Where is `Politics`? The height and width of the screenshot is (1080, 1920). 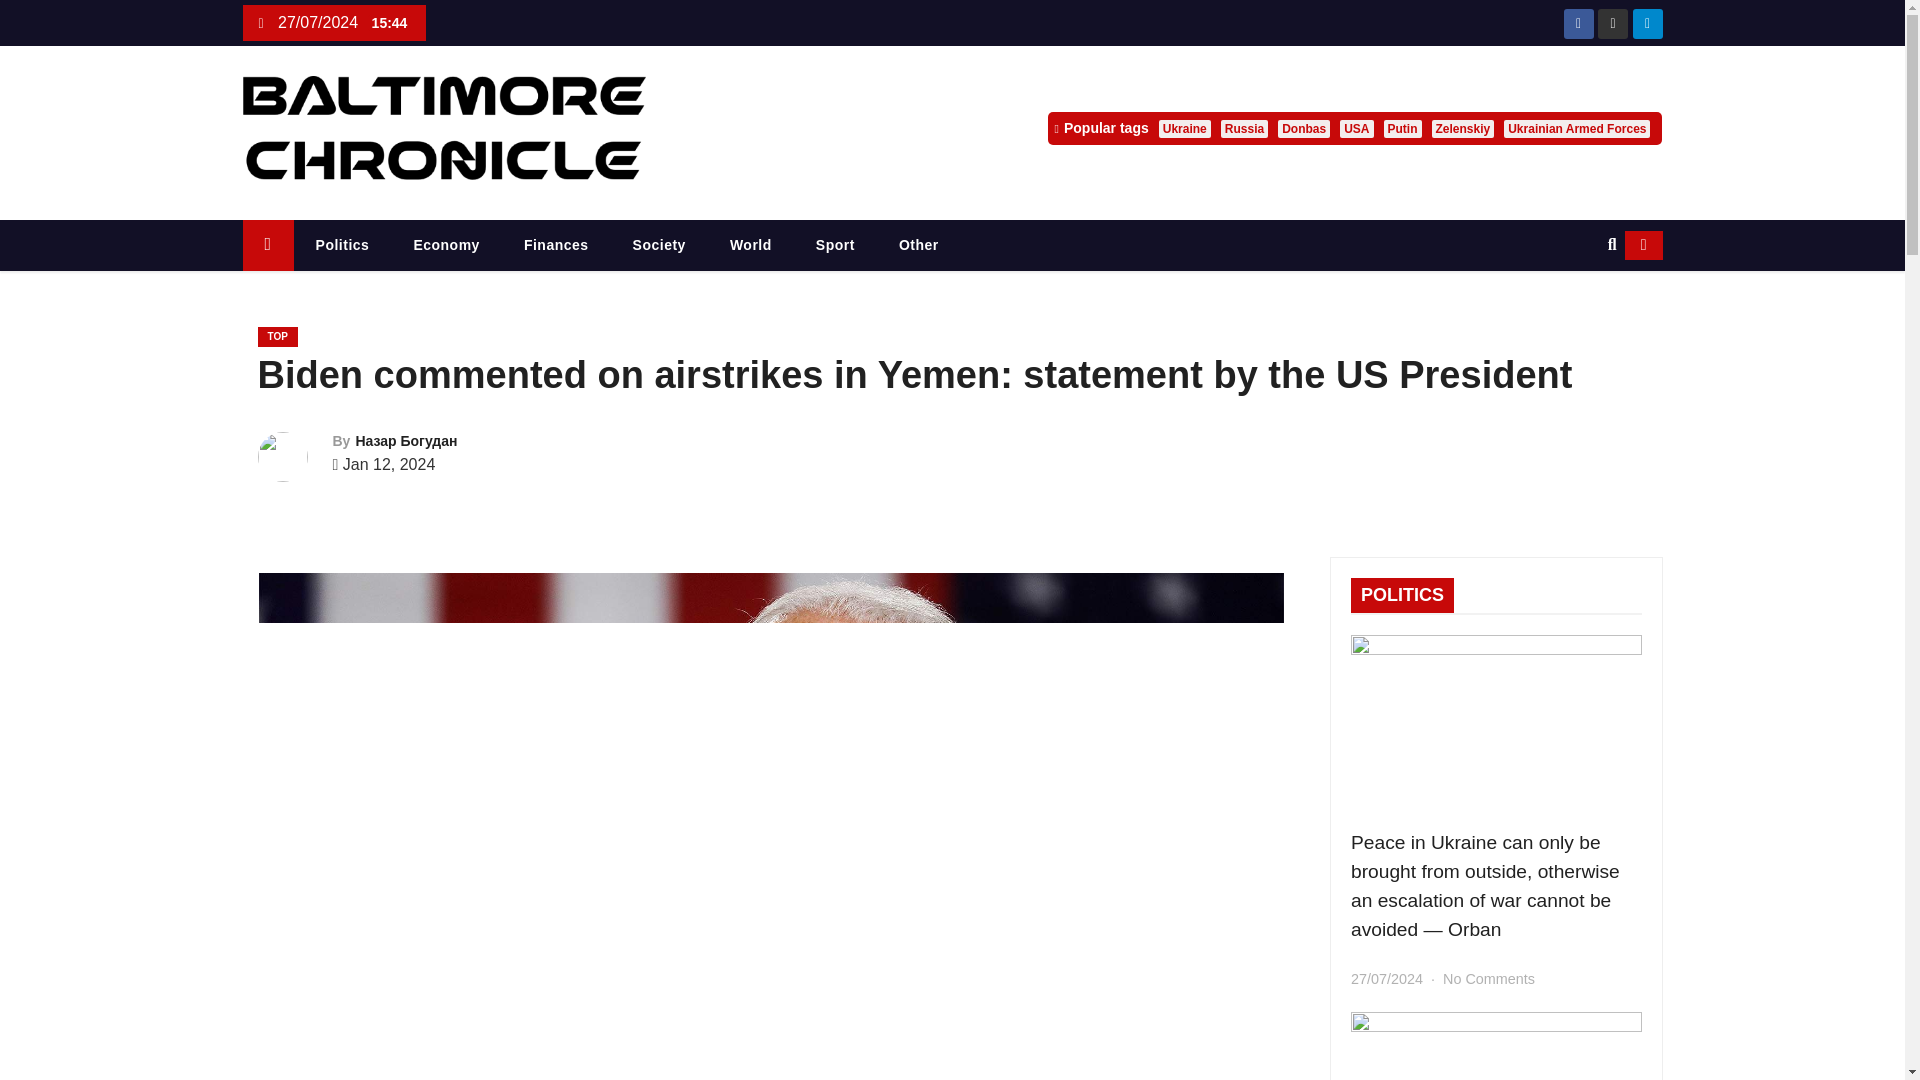
Politics is located at coordinates (342, 246).